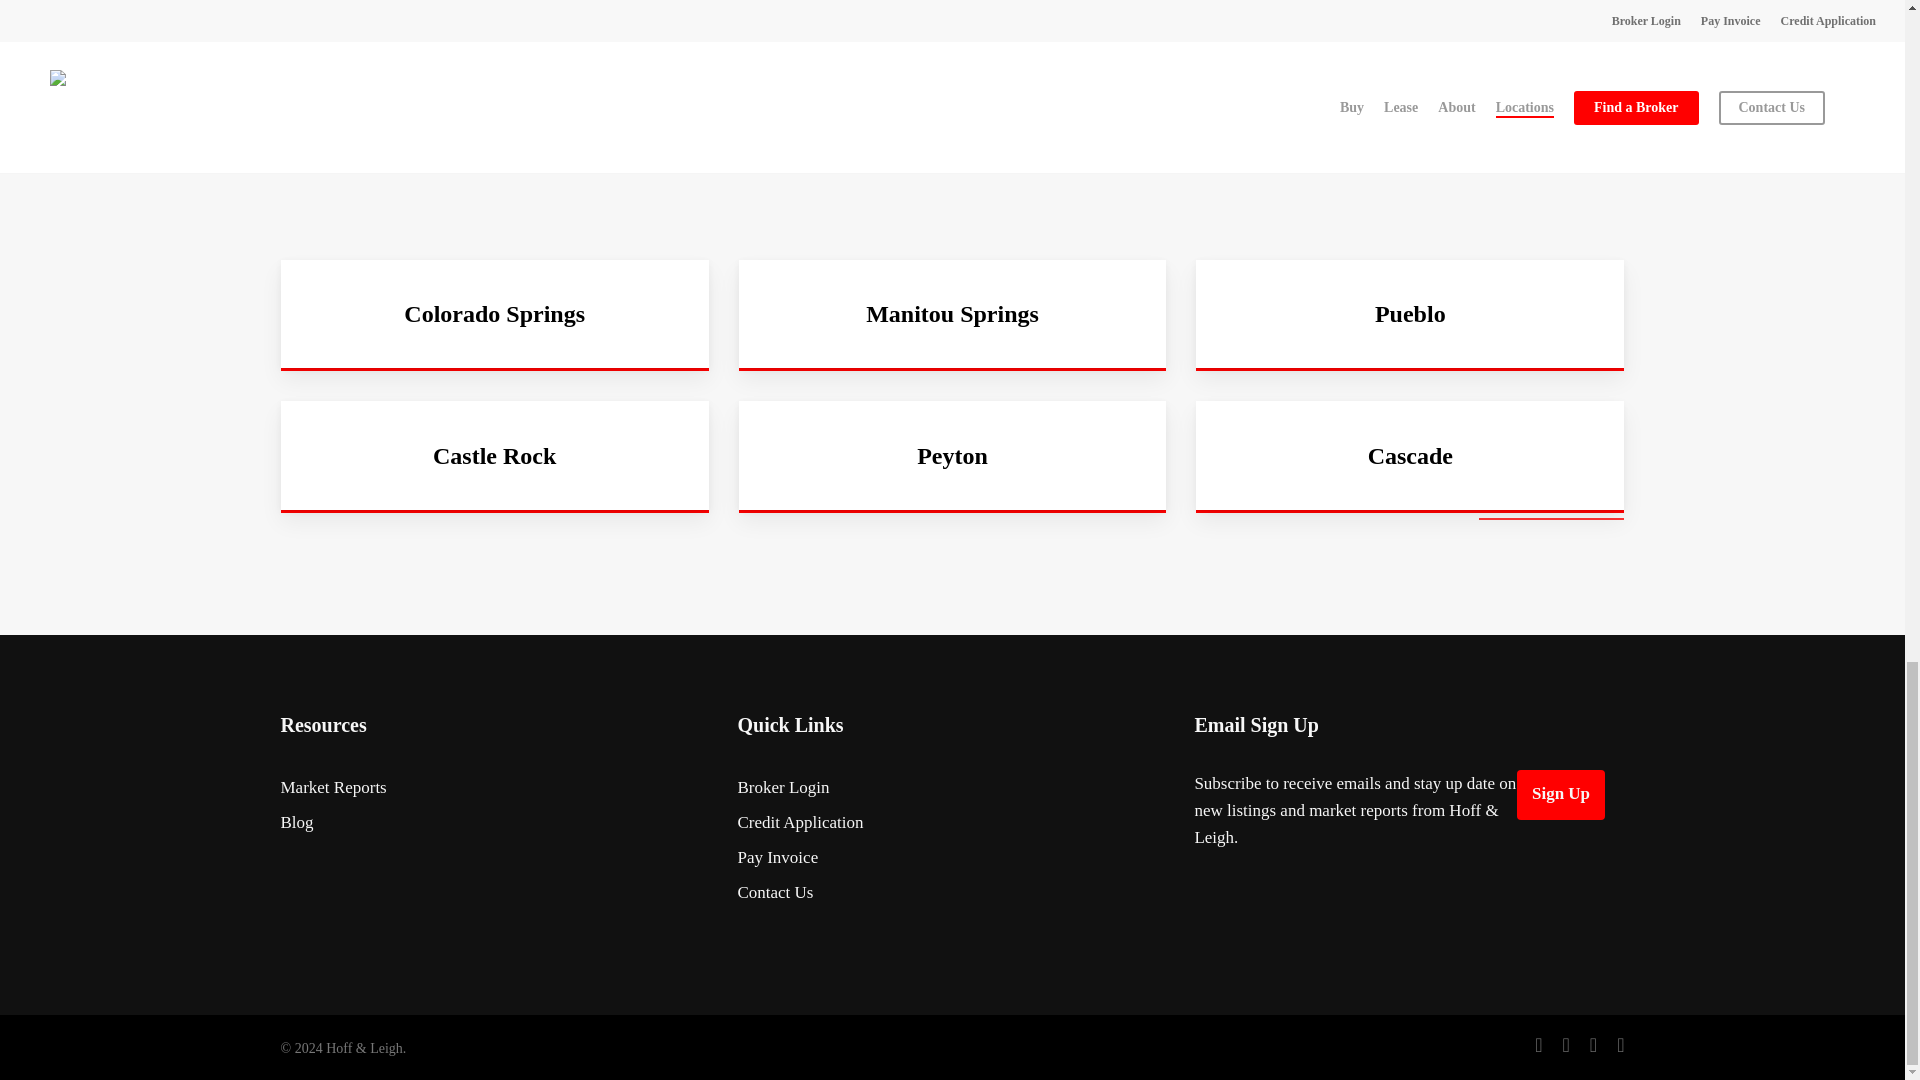 This screenshot has width=1920, height=1080. Describe the element at coordinates (495, 788) in the screenshot. I see `Market Reports` at that location.